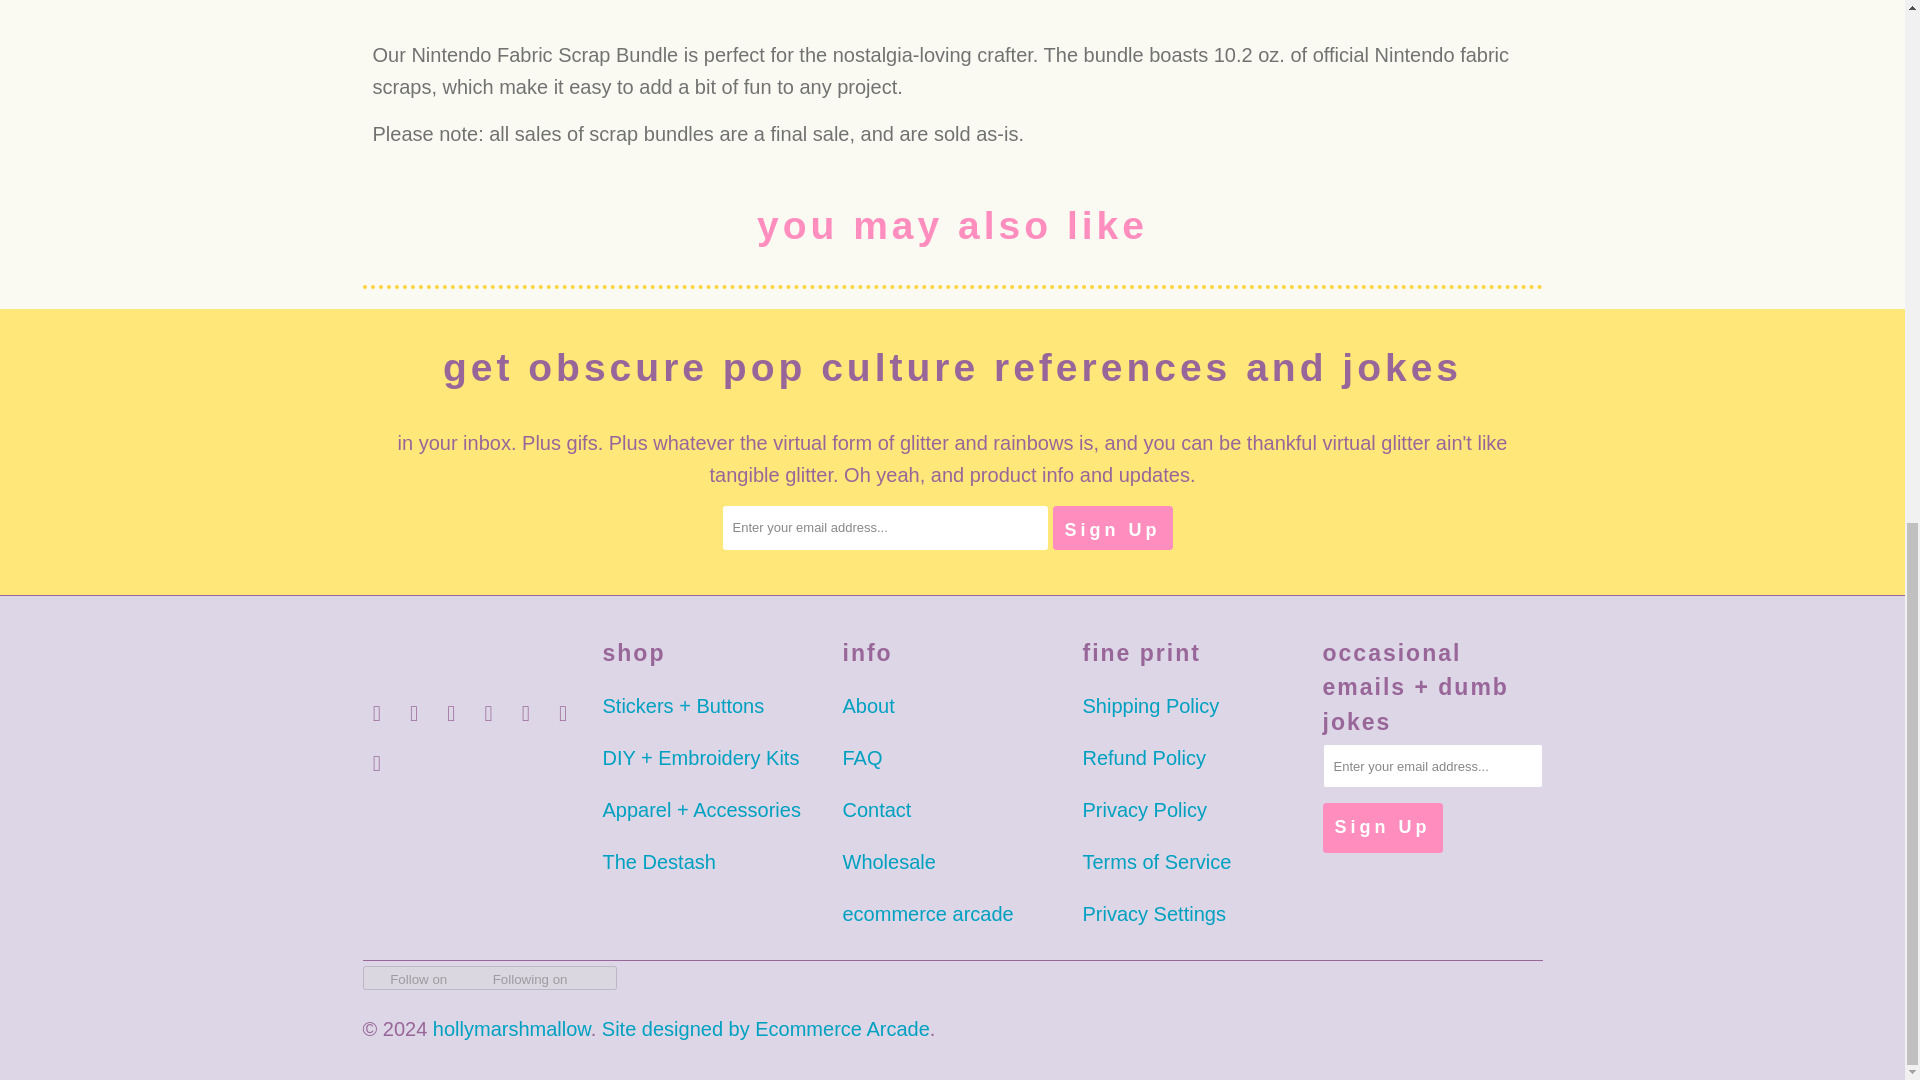  Describe the element at coordinates (488, 714) in the screenshot. I see `hollymarshmallow on LinkedIn` at that location.